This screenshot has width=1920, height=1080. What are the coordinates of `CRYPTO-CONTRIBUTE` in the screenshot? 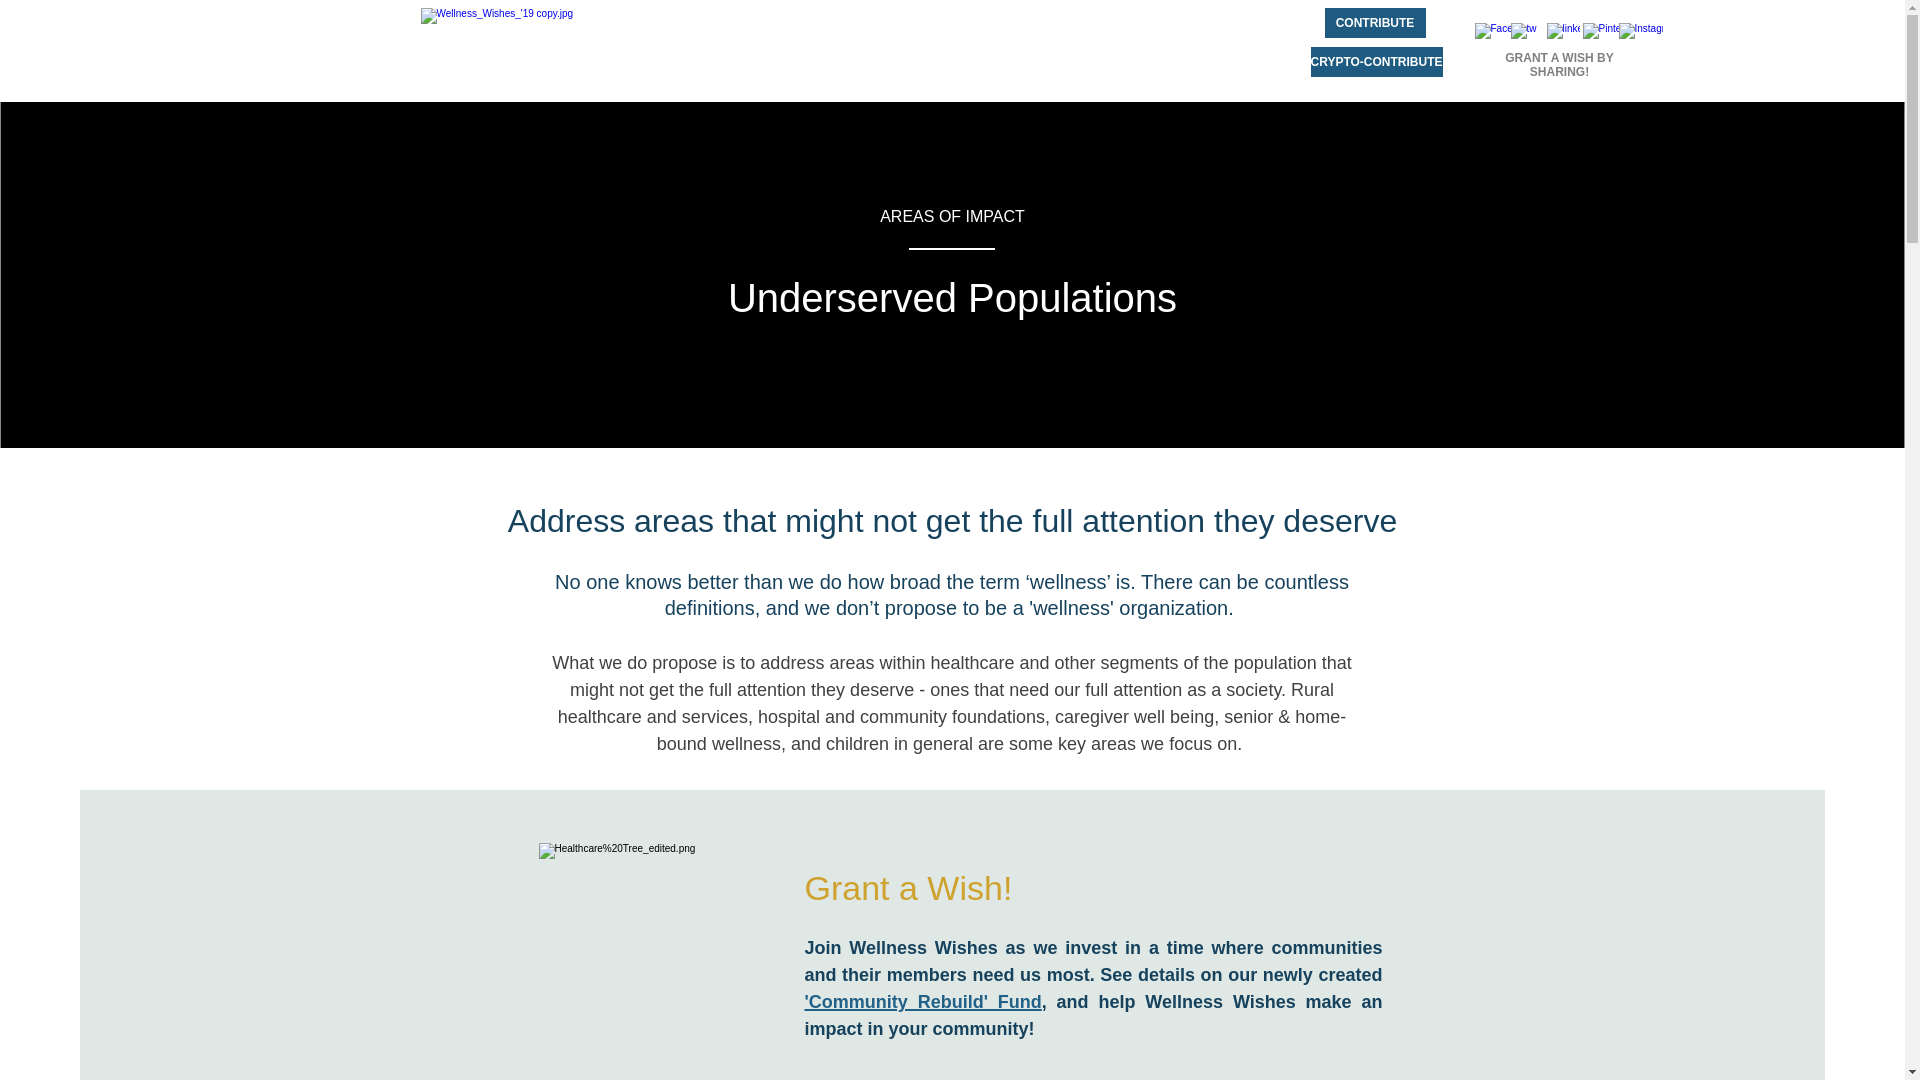 It's located at (1375, 62).